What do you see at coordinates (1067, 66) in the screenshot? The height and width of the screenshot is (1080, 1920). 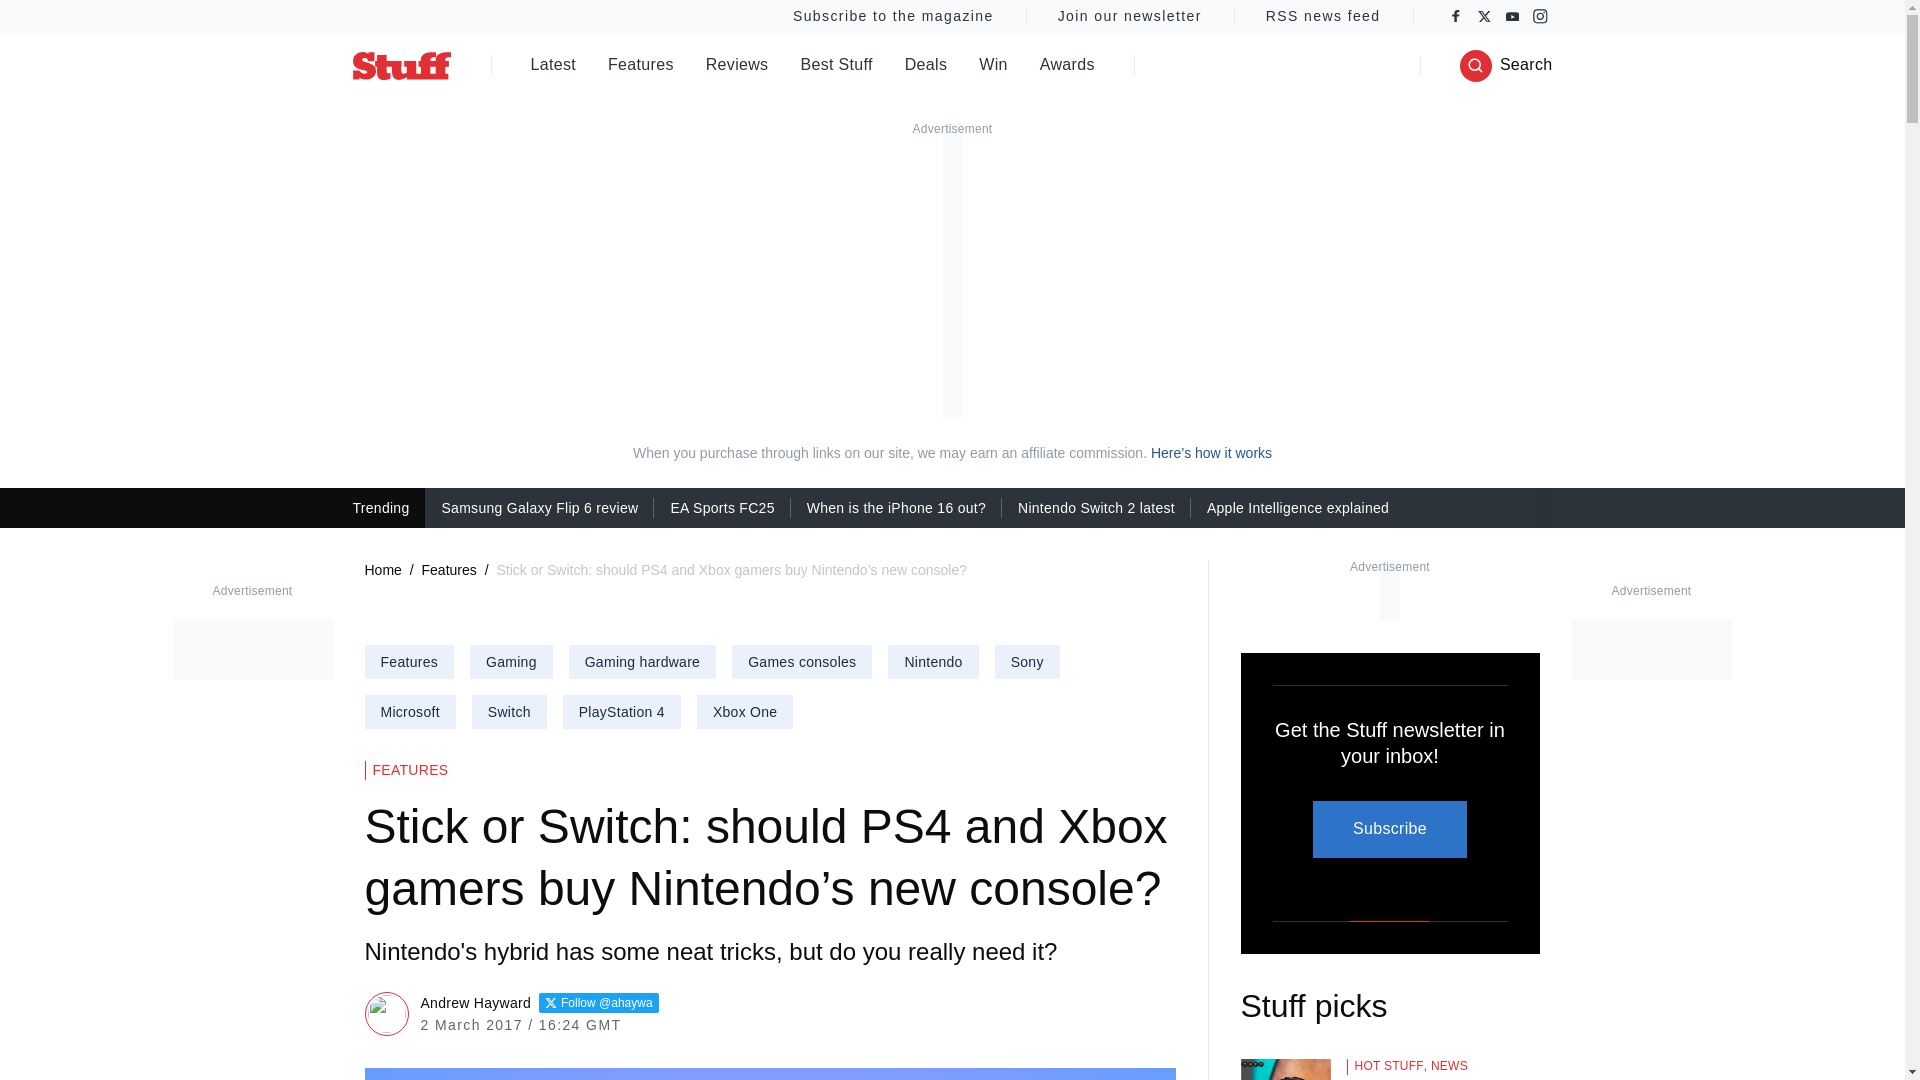 I see `Awards` at bounding box center [1067, 66].